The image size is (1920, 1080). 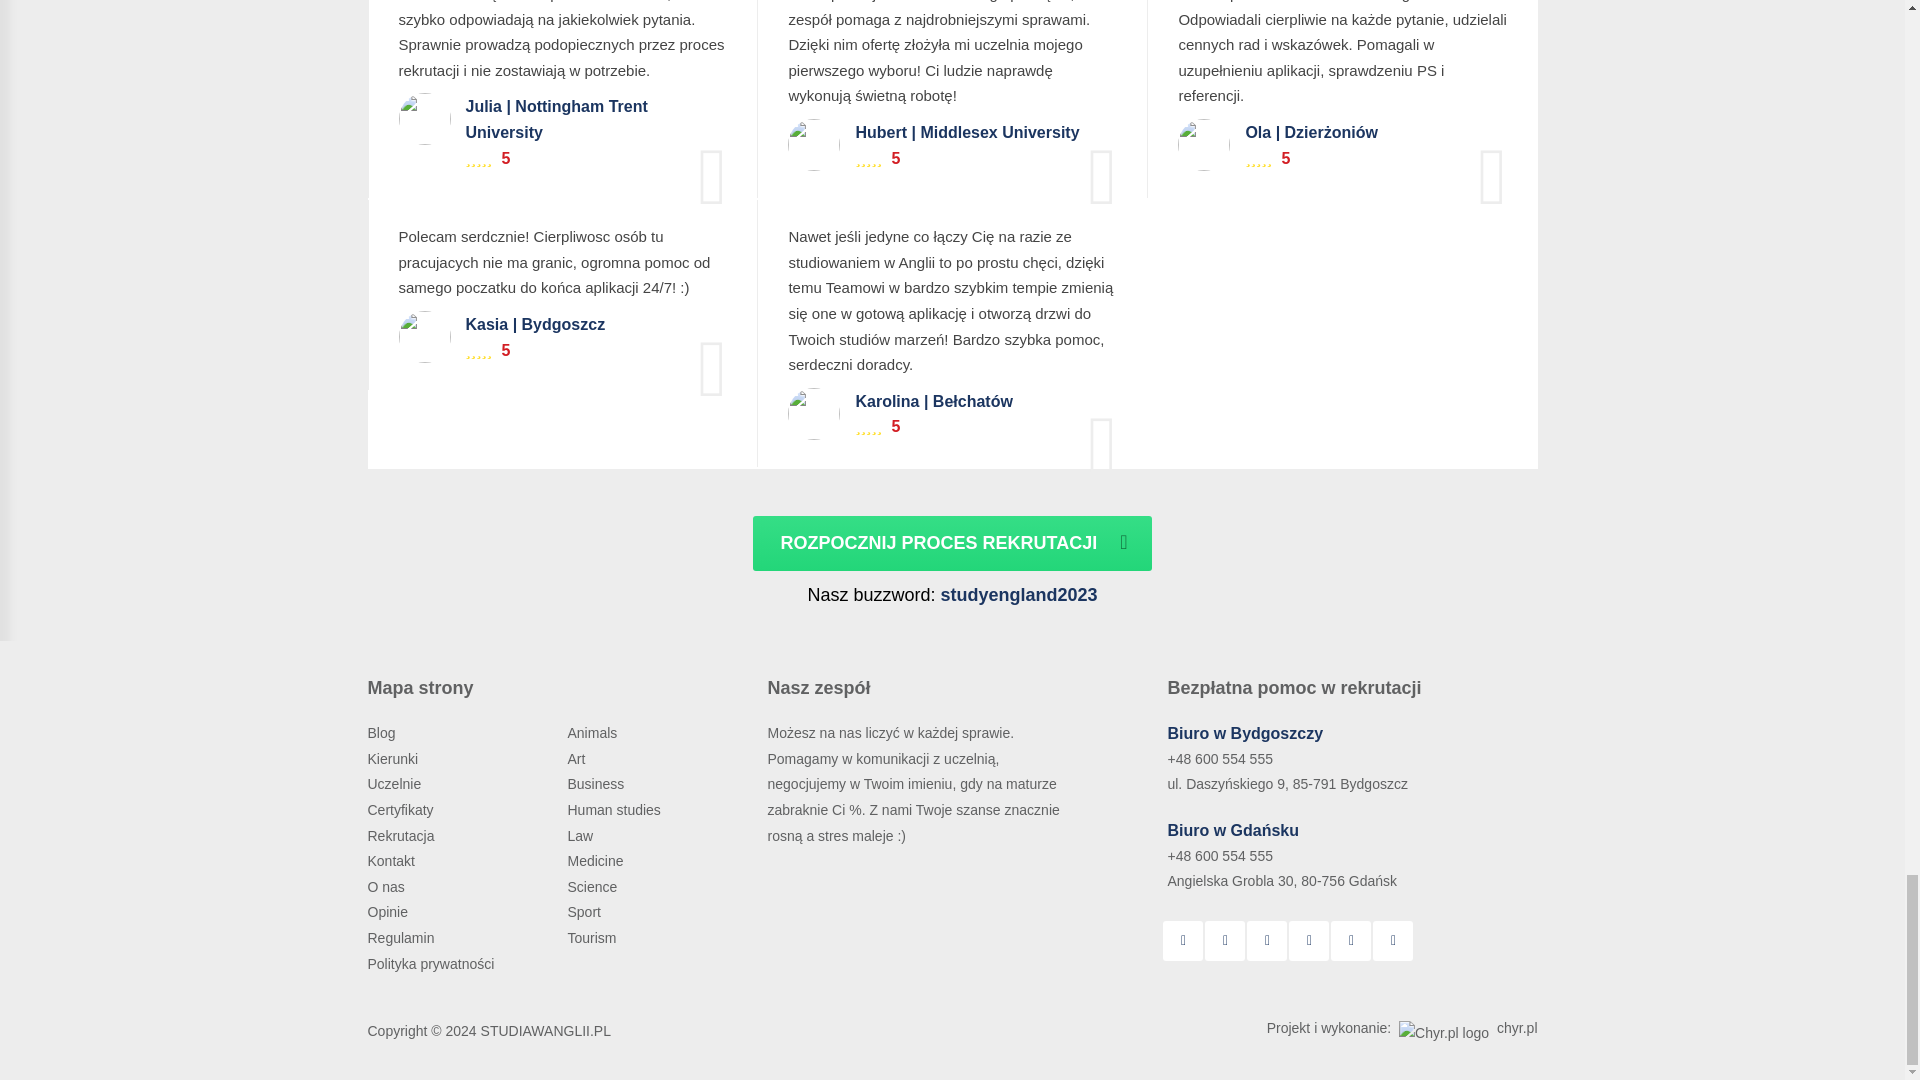 I want to click on Regulamin, so click(x=404, y=938).